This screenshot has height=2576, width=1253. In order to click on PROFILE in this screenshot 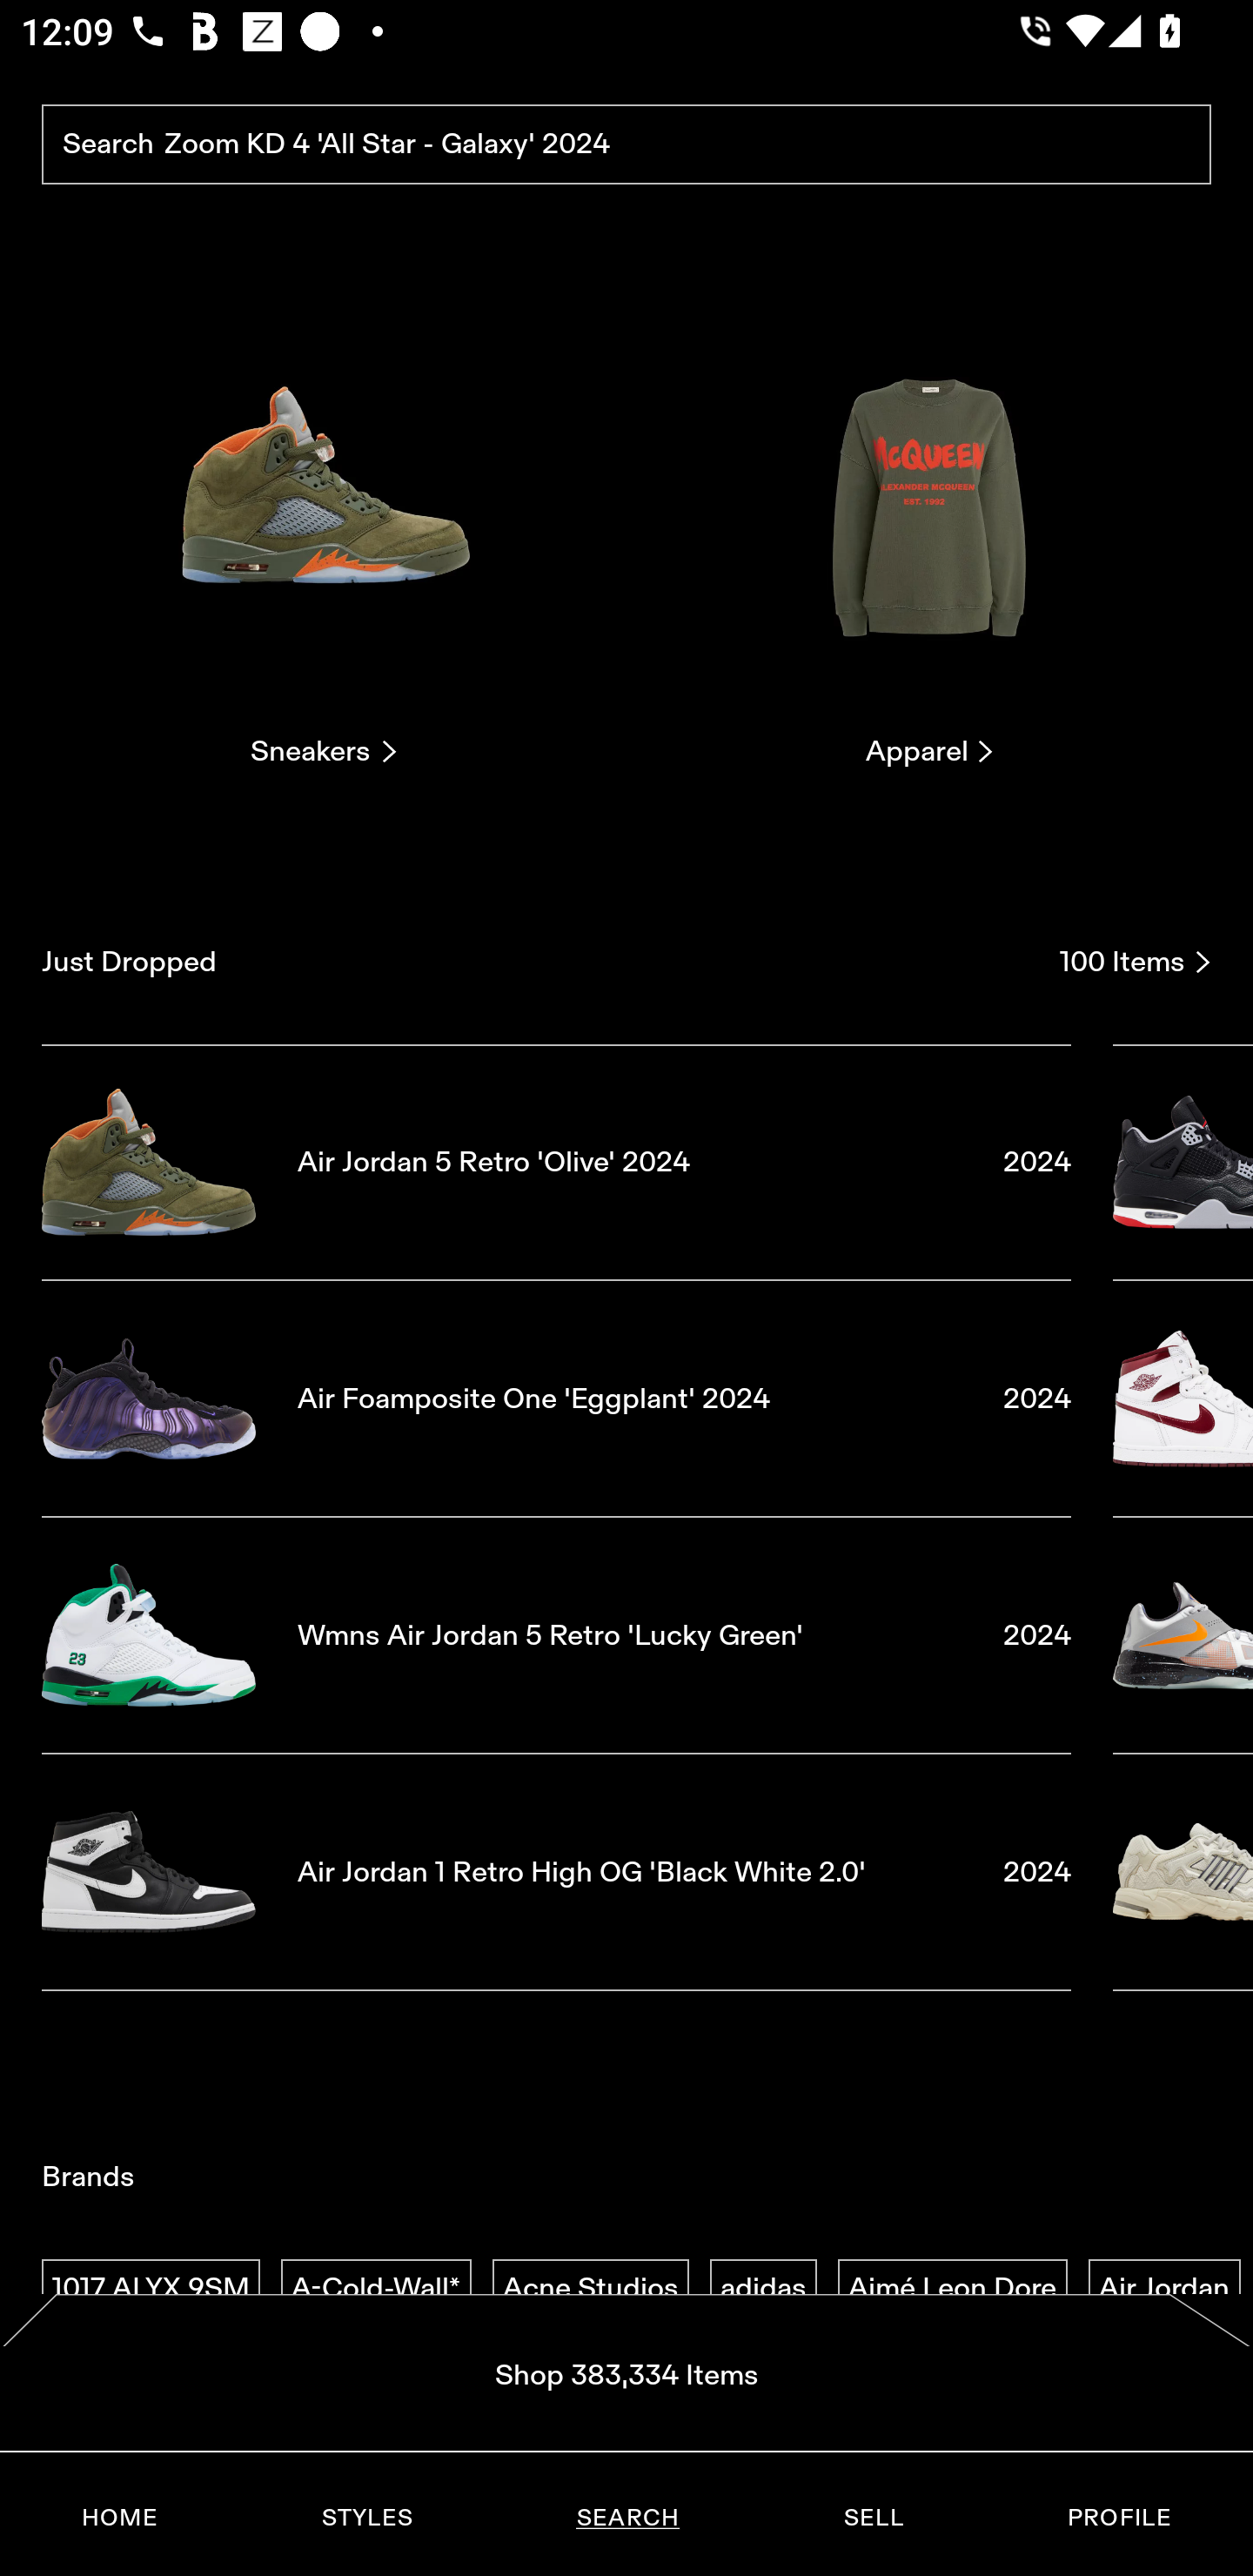, I will do `click(1119, 2518)`.